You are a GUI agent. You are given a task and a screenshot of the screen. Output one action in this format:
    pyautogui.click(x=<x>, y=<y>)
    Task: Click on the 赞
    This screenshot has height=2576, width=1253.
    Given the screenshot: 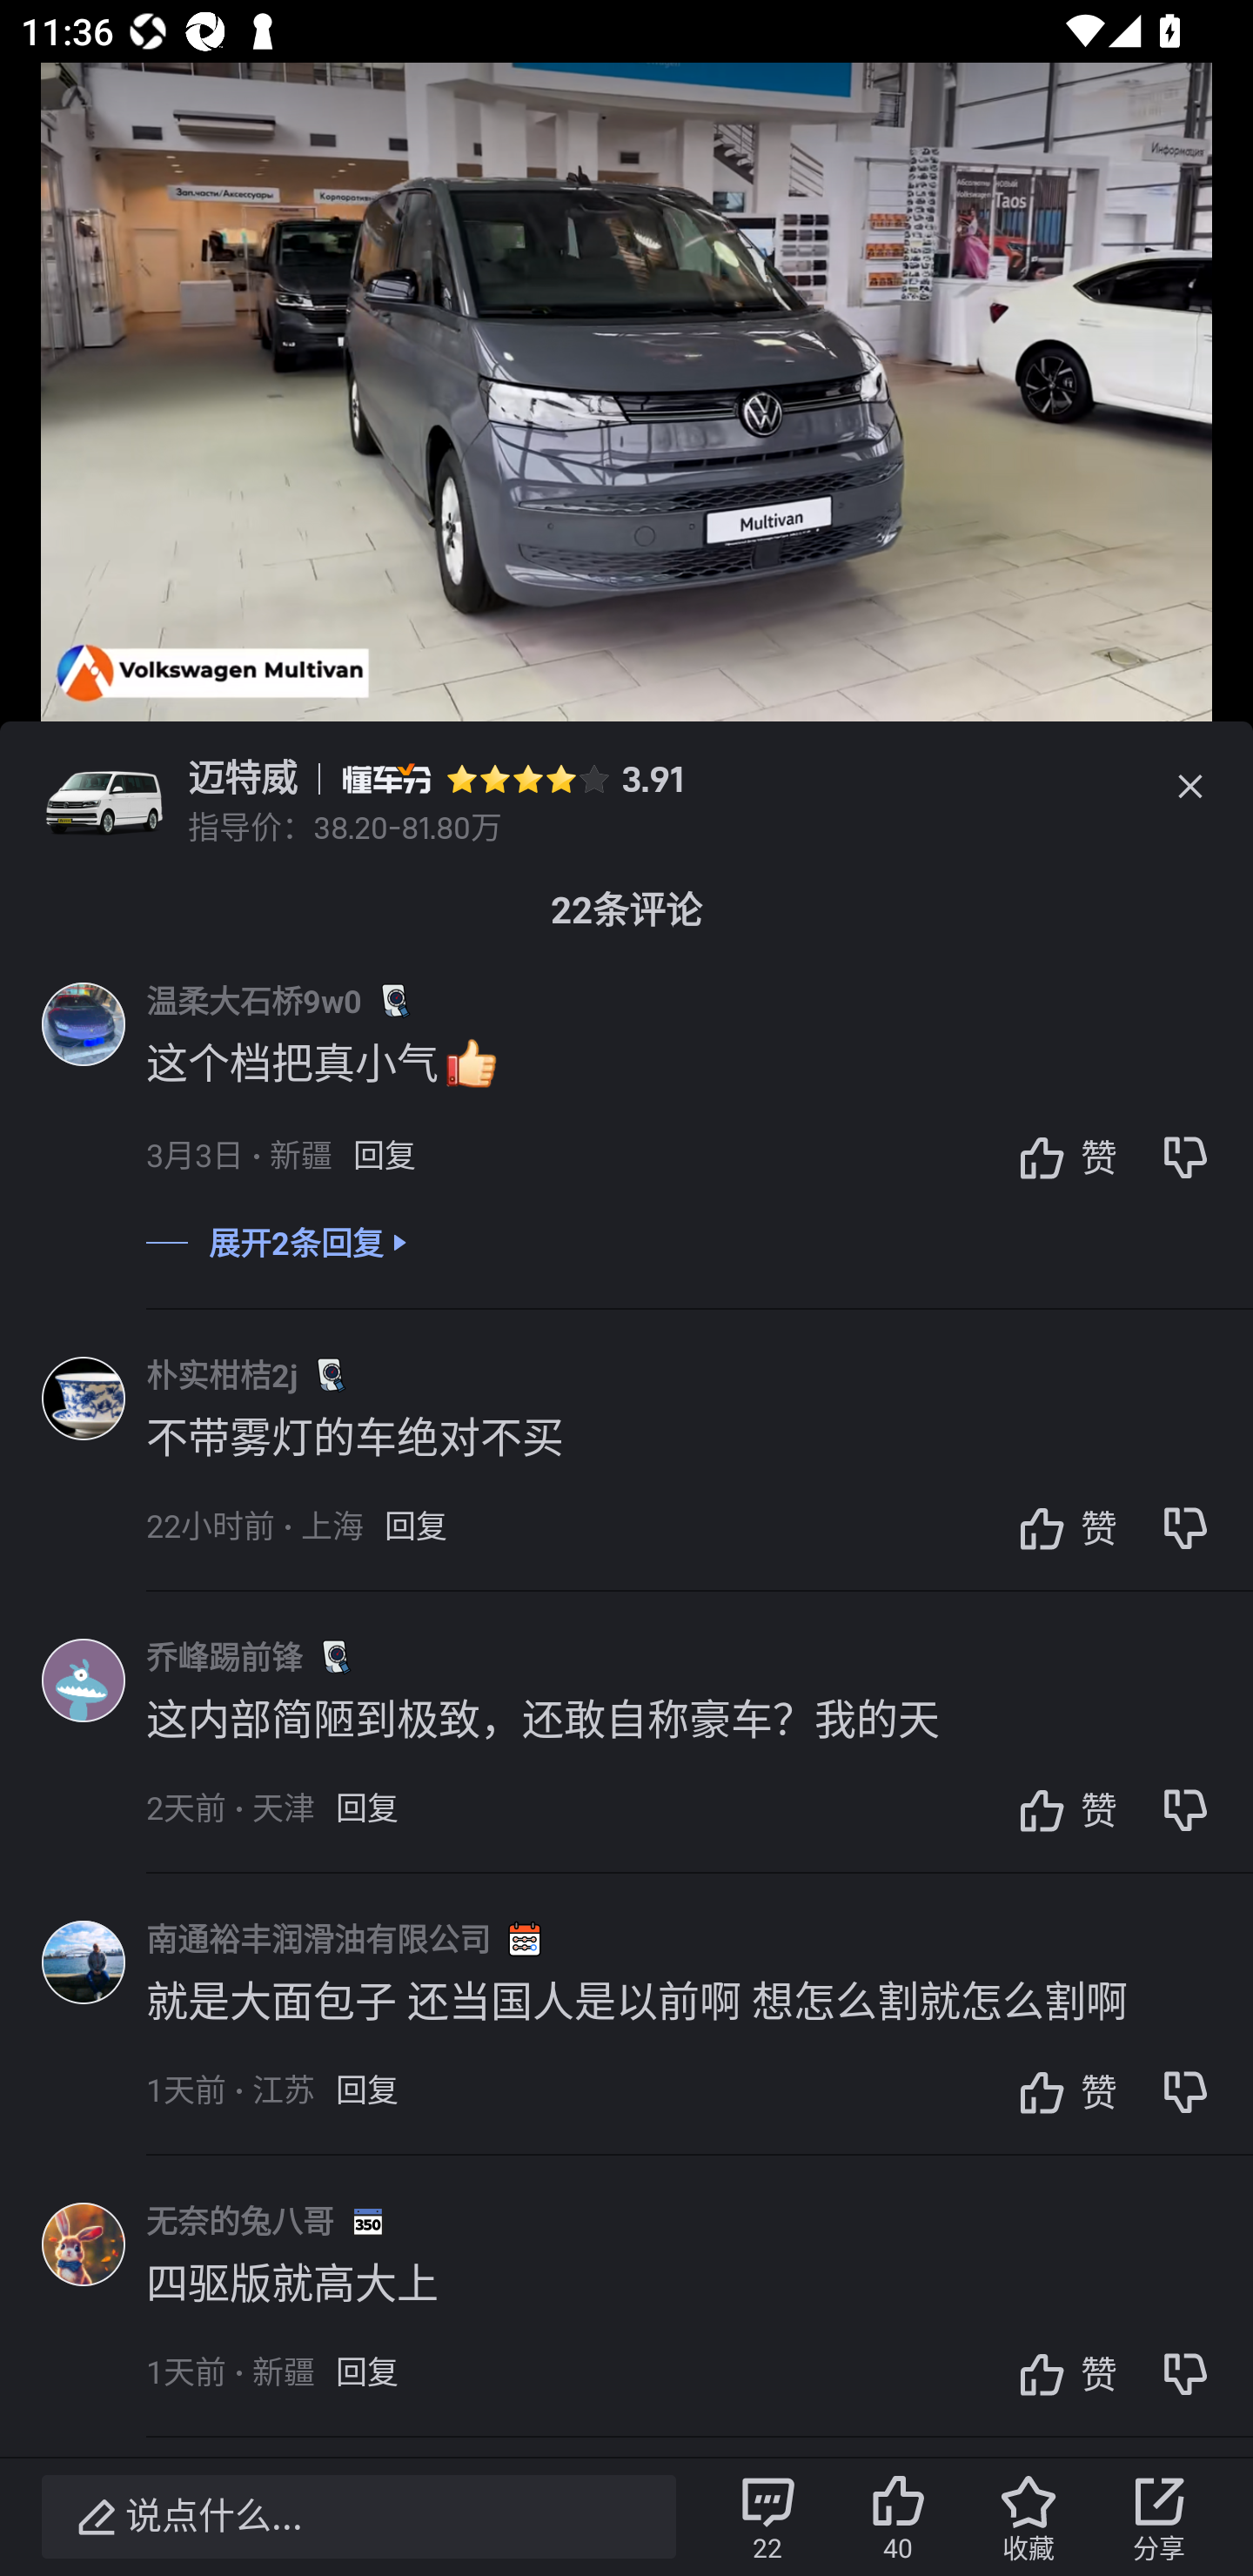 What is the action you would take?
    pyautogui.click(x=1060, y=2373)
    